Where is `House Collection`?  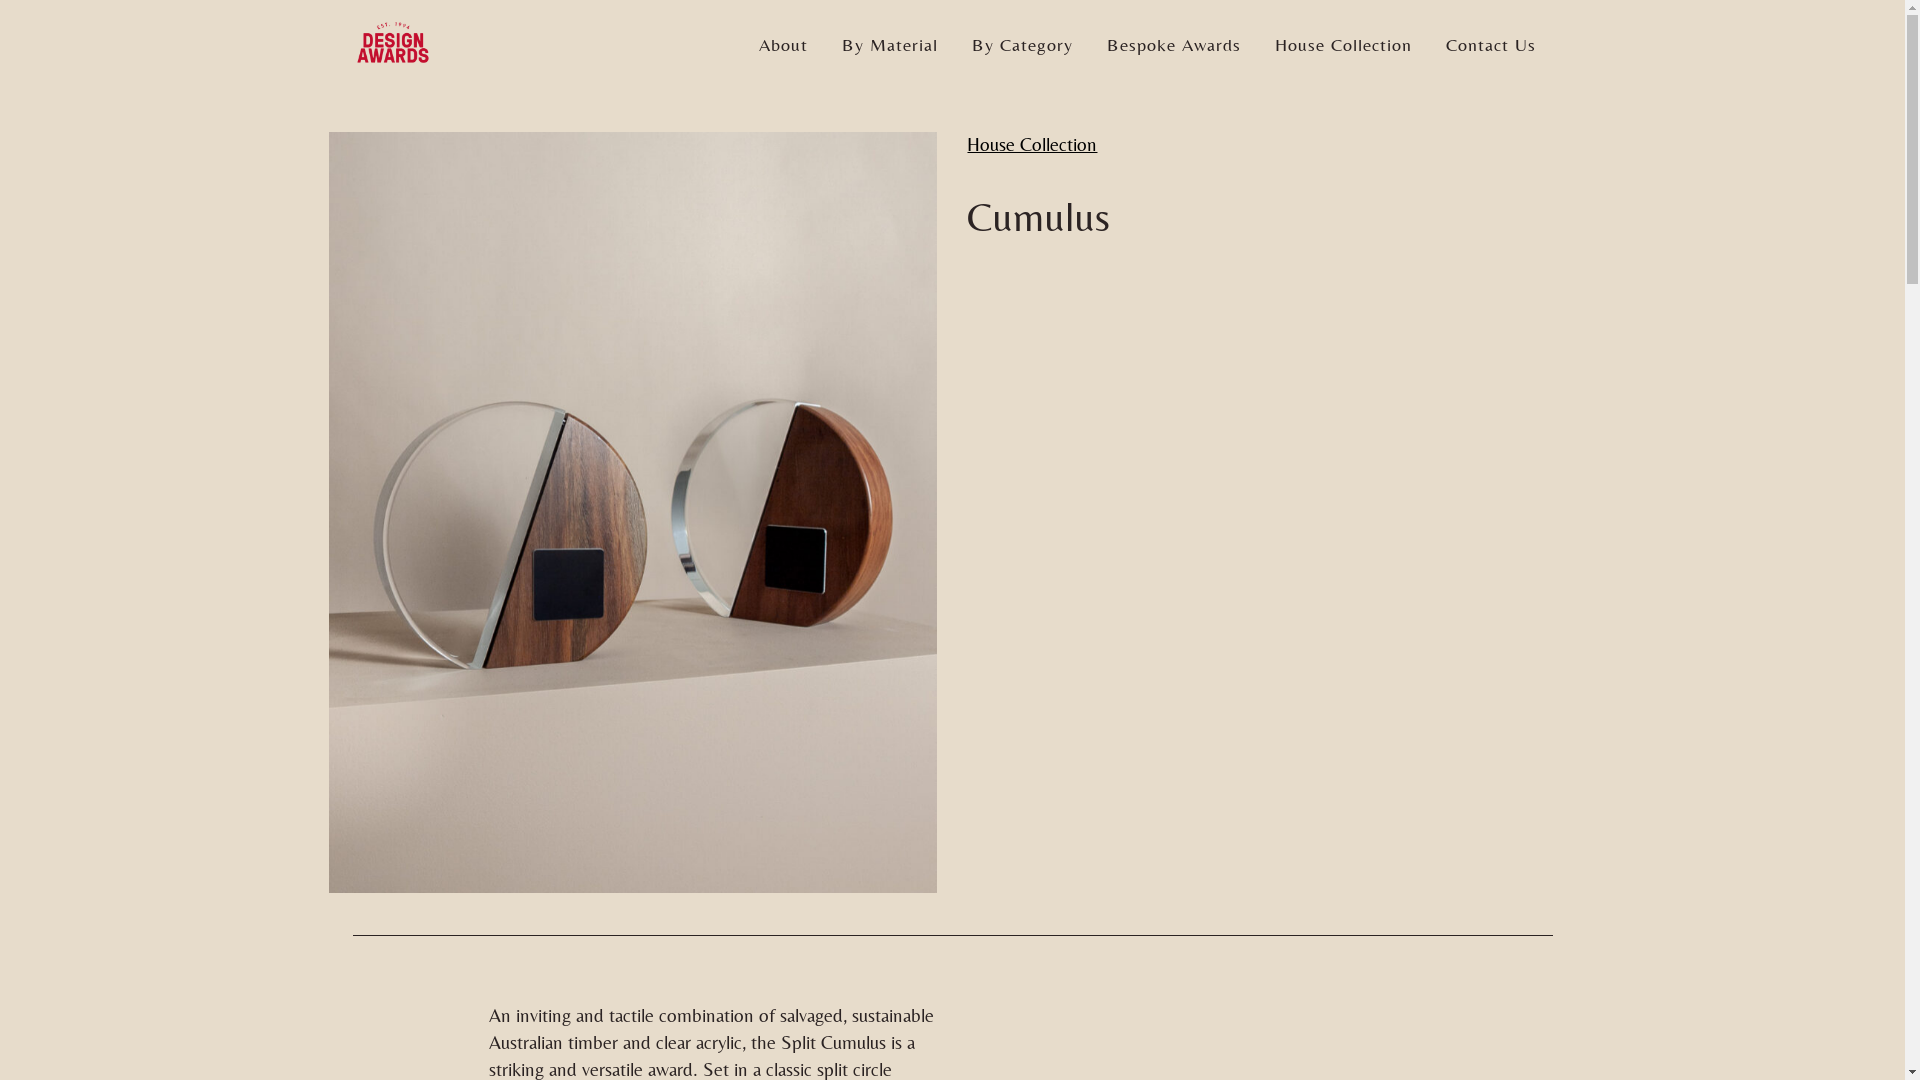
House Collection is located at coordinates (1032, 144).